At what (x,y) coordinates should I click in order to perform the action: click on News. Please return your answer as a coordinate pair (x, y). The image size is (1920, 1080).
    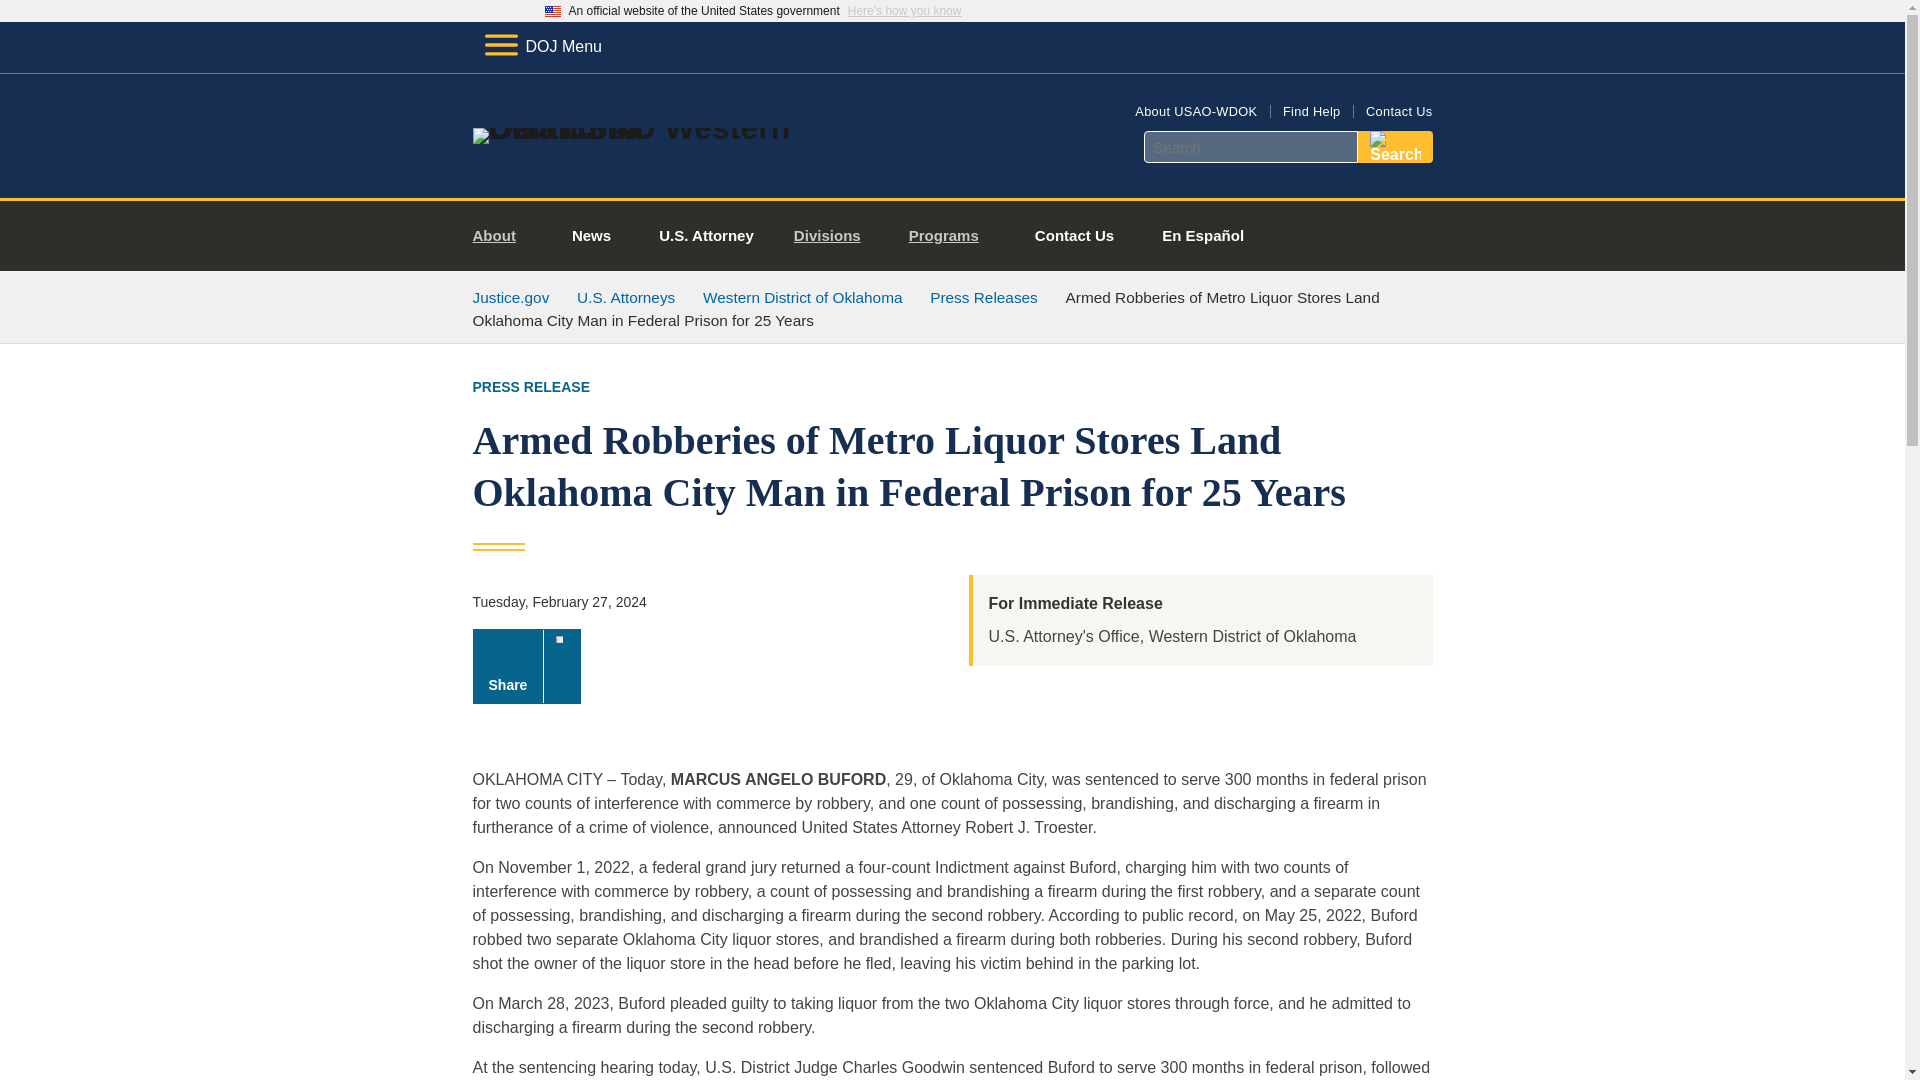
    Looking at the image, I should click on (591, 236).